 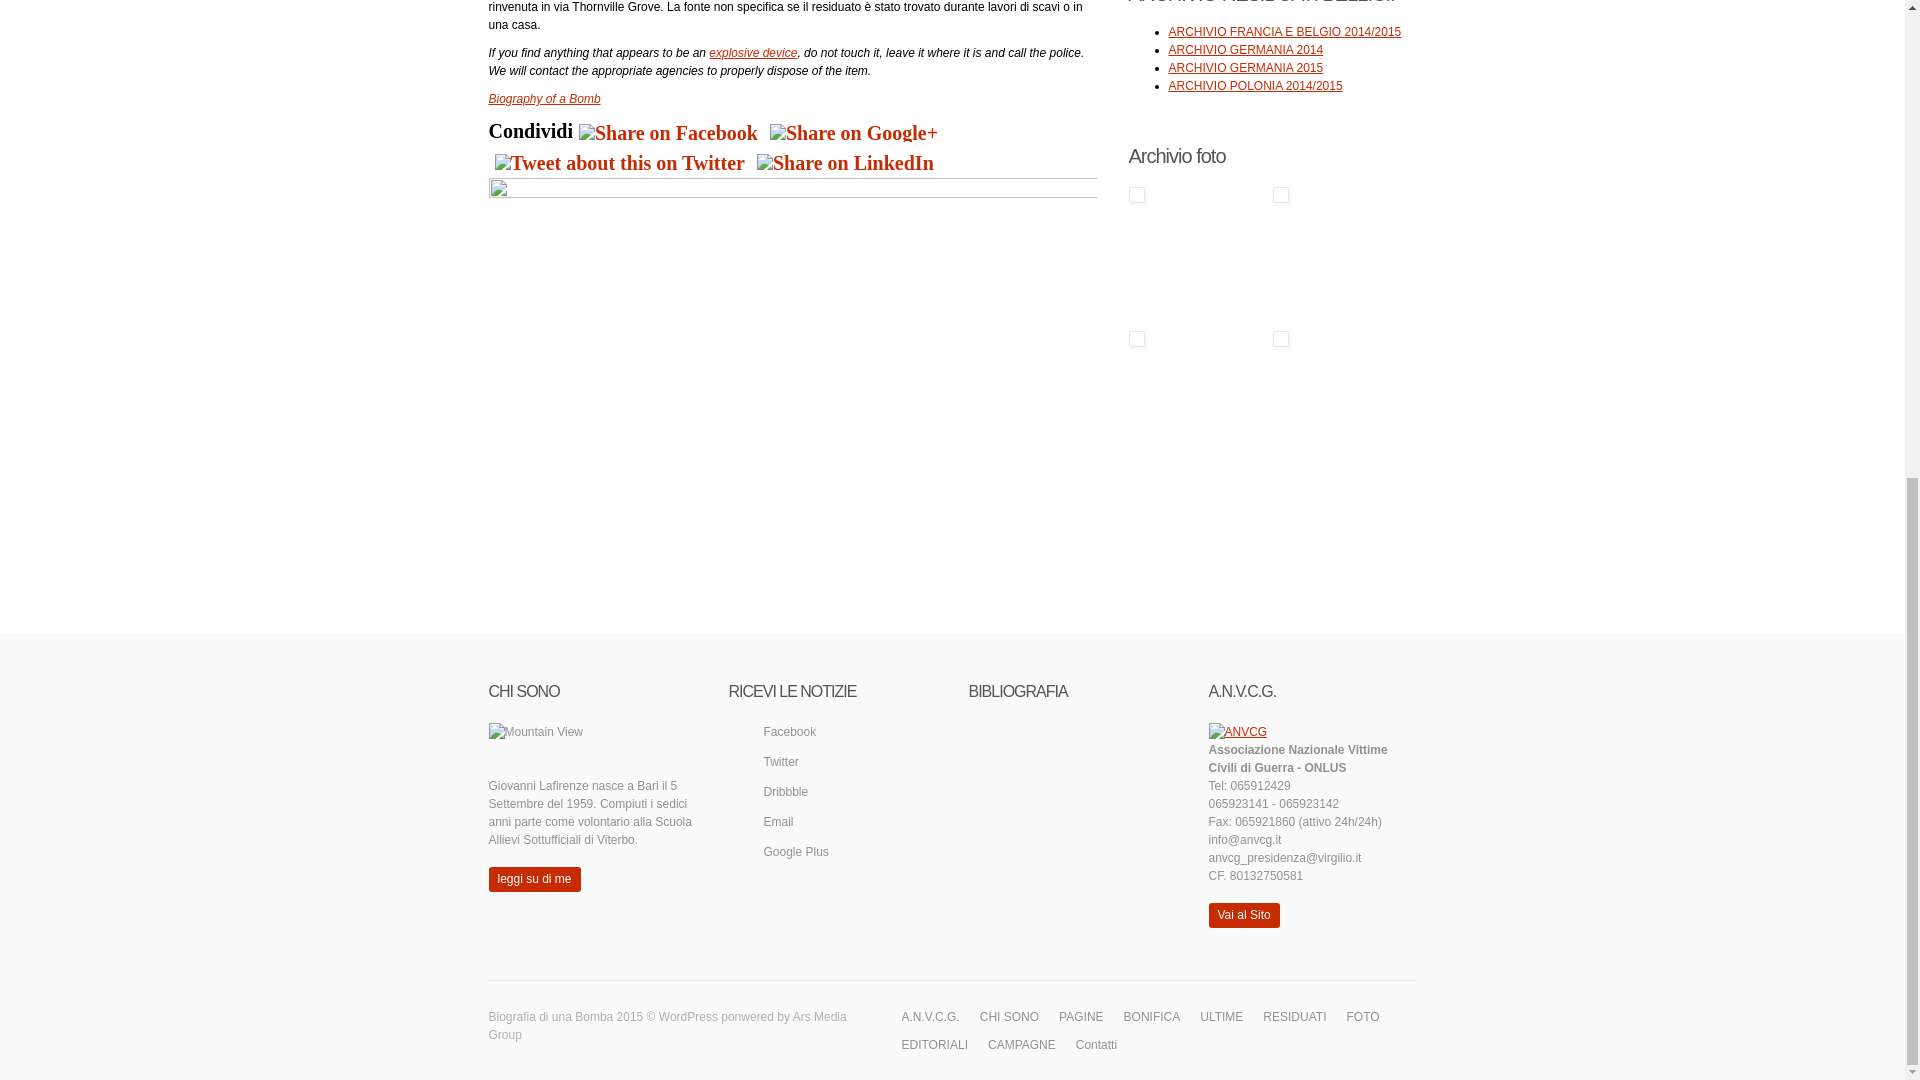 What do you see at coordinates (1198, 254) in the screenshot?
I see `Foto BCM` at bounding box center [1198, 254].